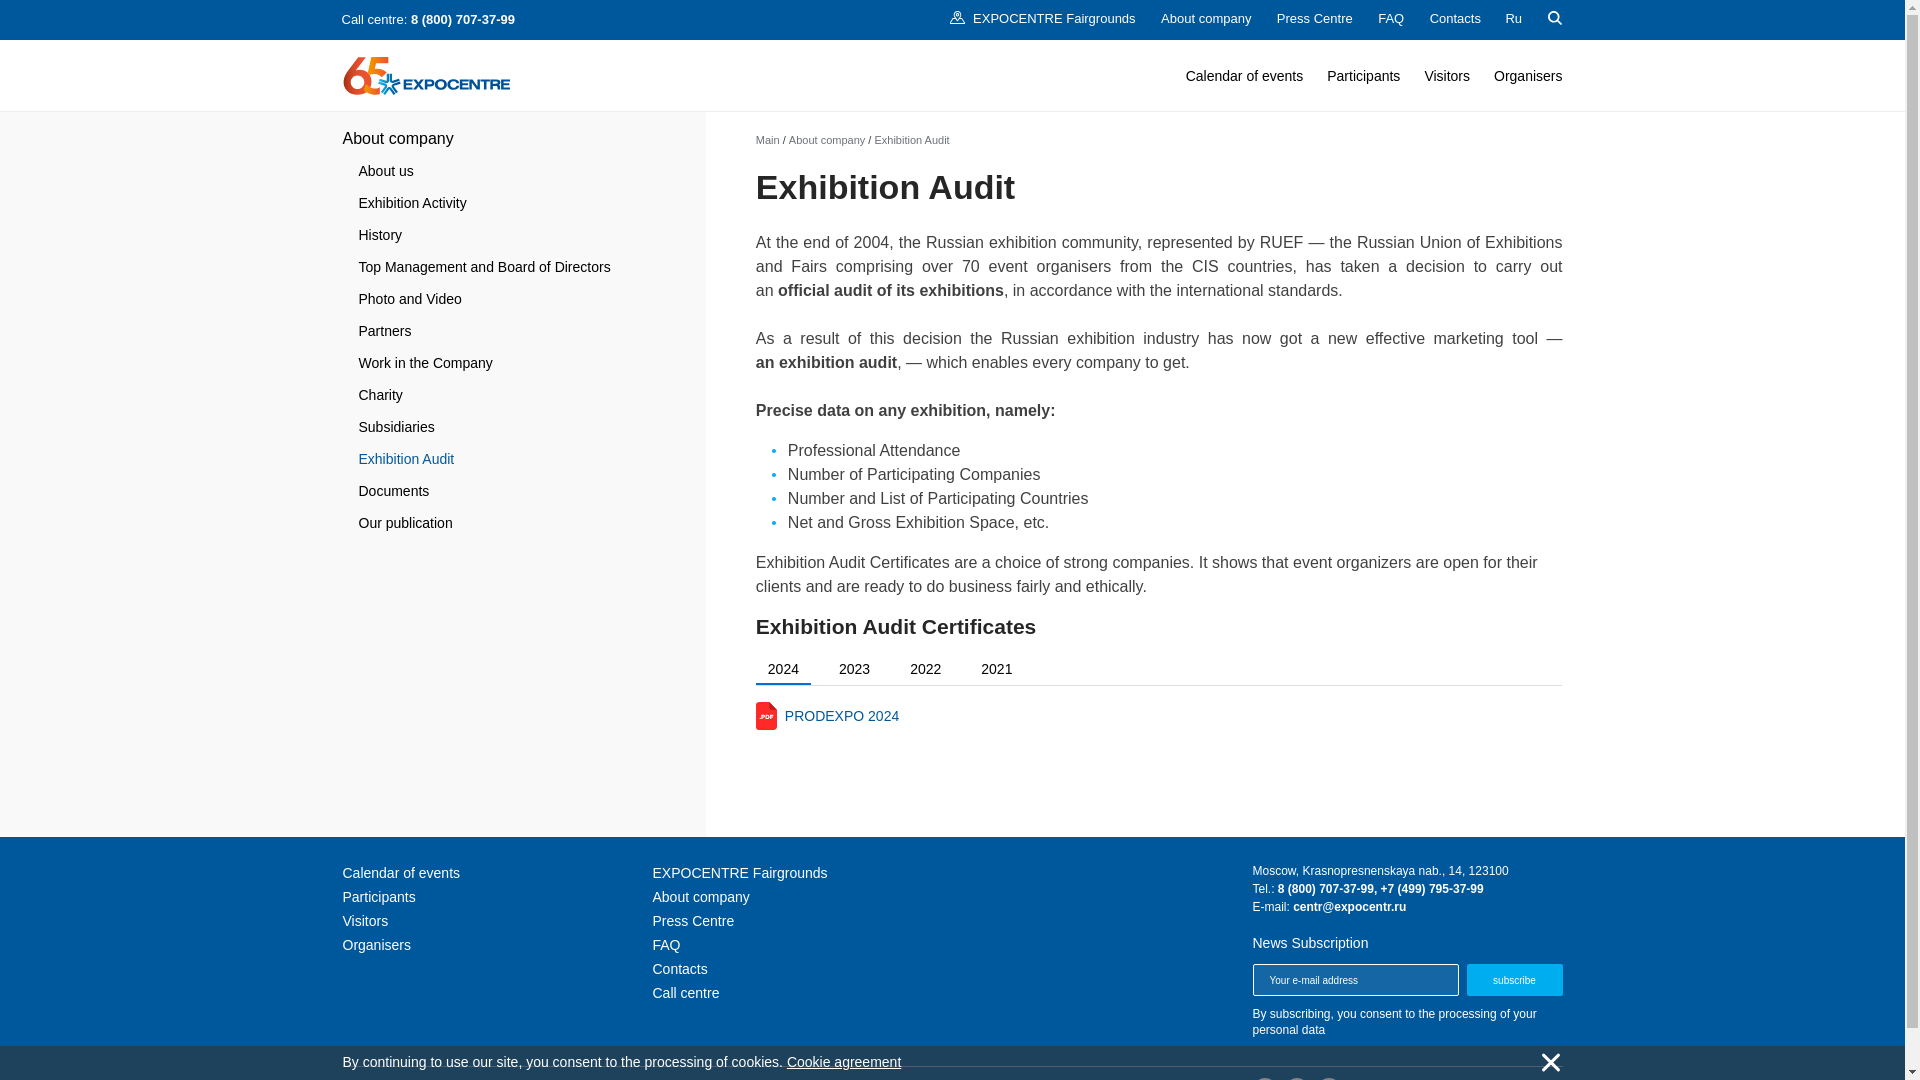 The image size is (1920, 1080). Describe the element at coordinates (1528, 76) in the screenshot. I see `Organisers` at that location.